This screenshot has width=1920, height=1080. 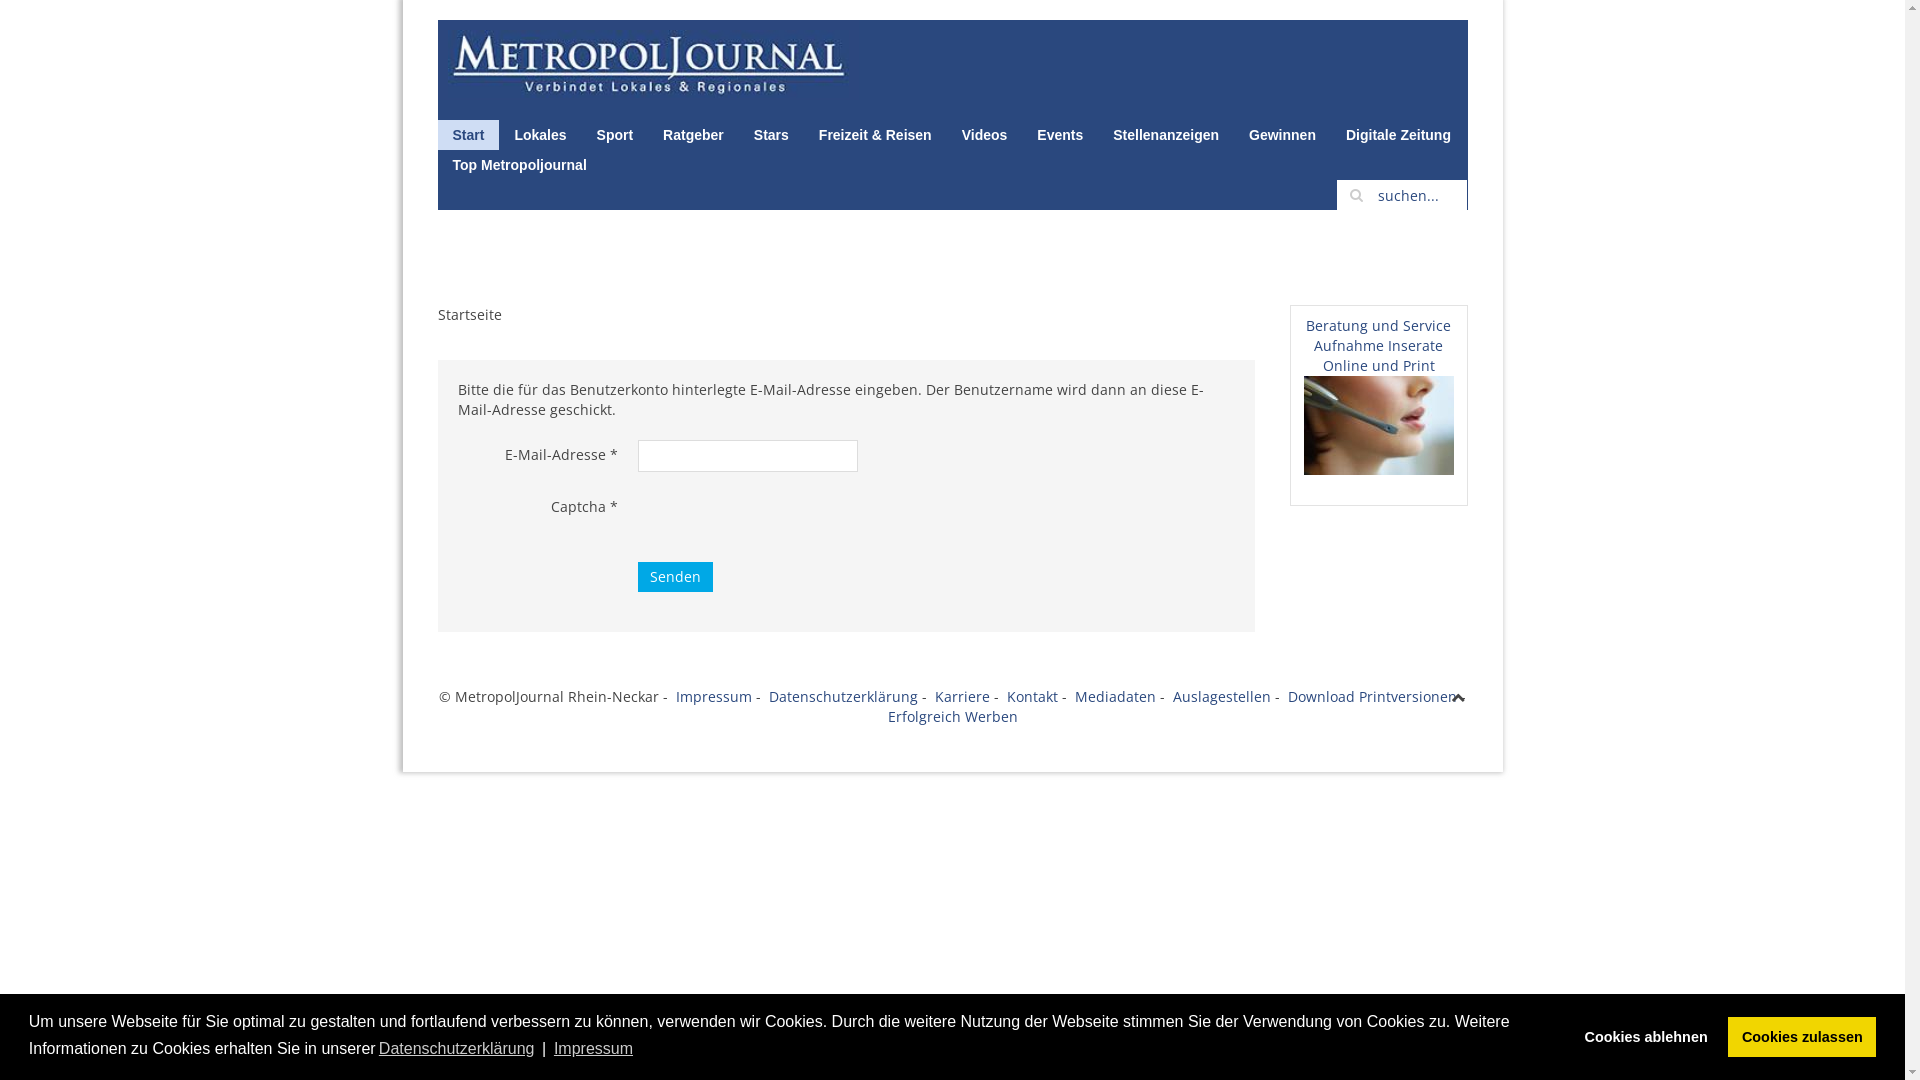 What do you see at coordinates (1646, 1037) in the screenshot?
I see `Cookies ablehnen` at bounding box center [1646, 1037].